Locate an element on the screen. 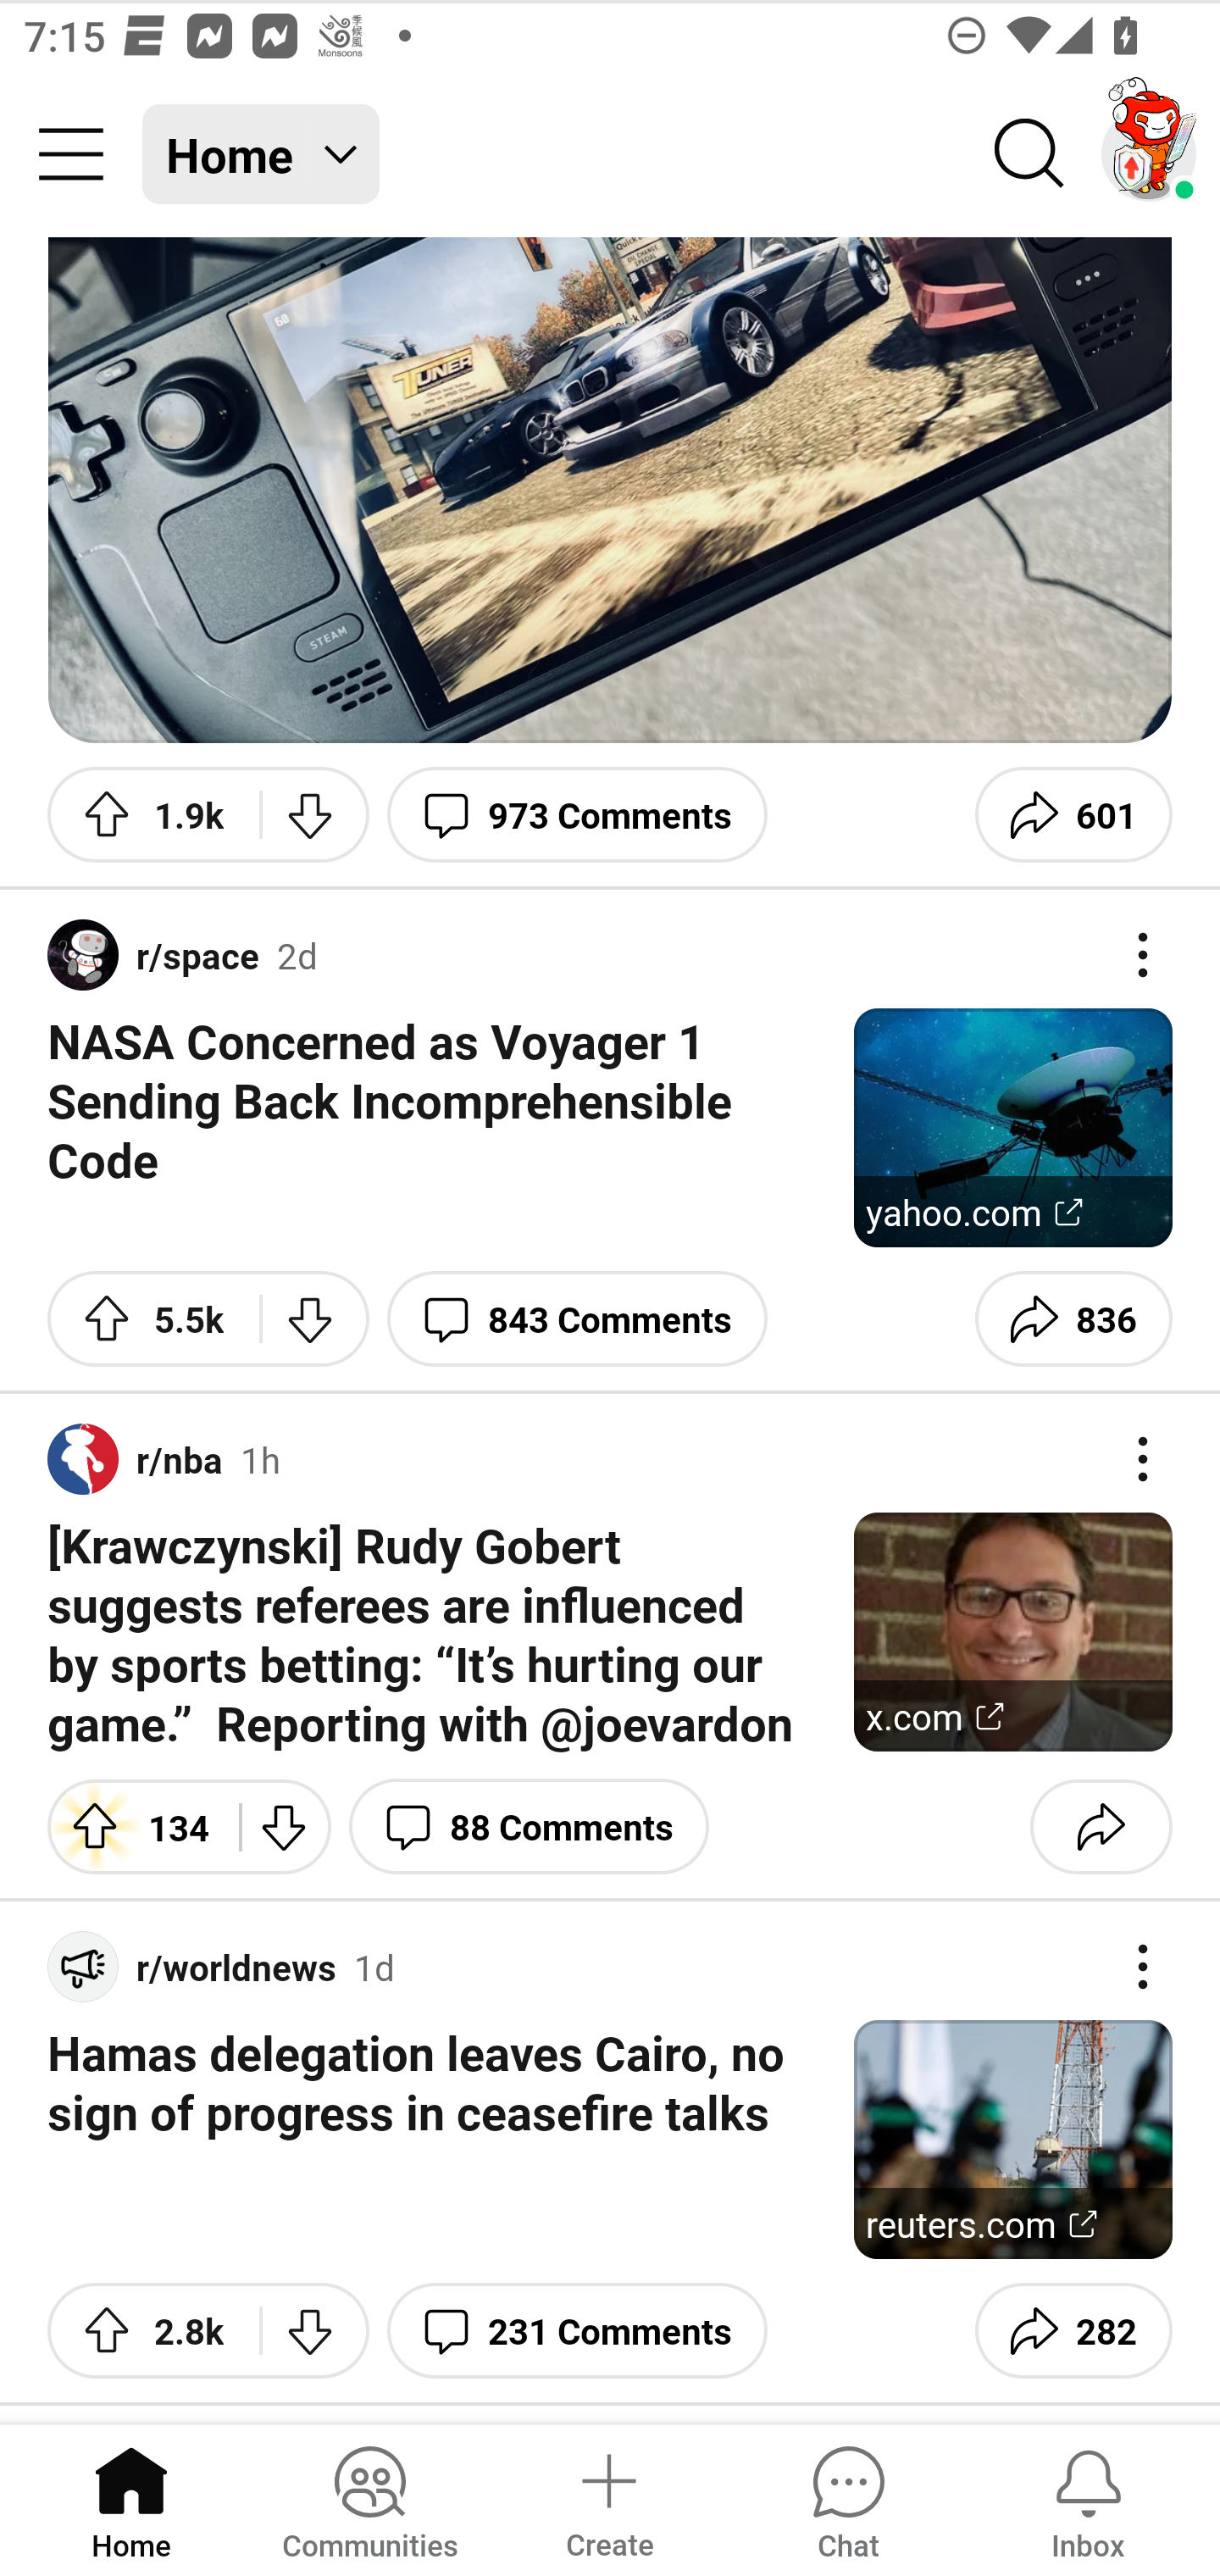 The width and height of the screenshot is (1220, 2576). Home Home feed is located at coordinates (261, 154).